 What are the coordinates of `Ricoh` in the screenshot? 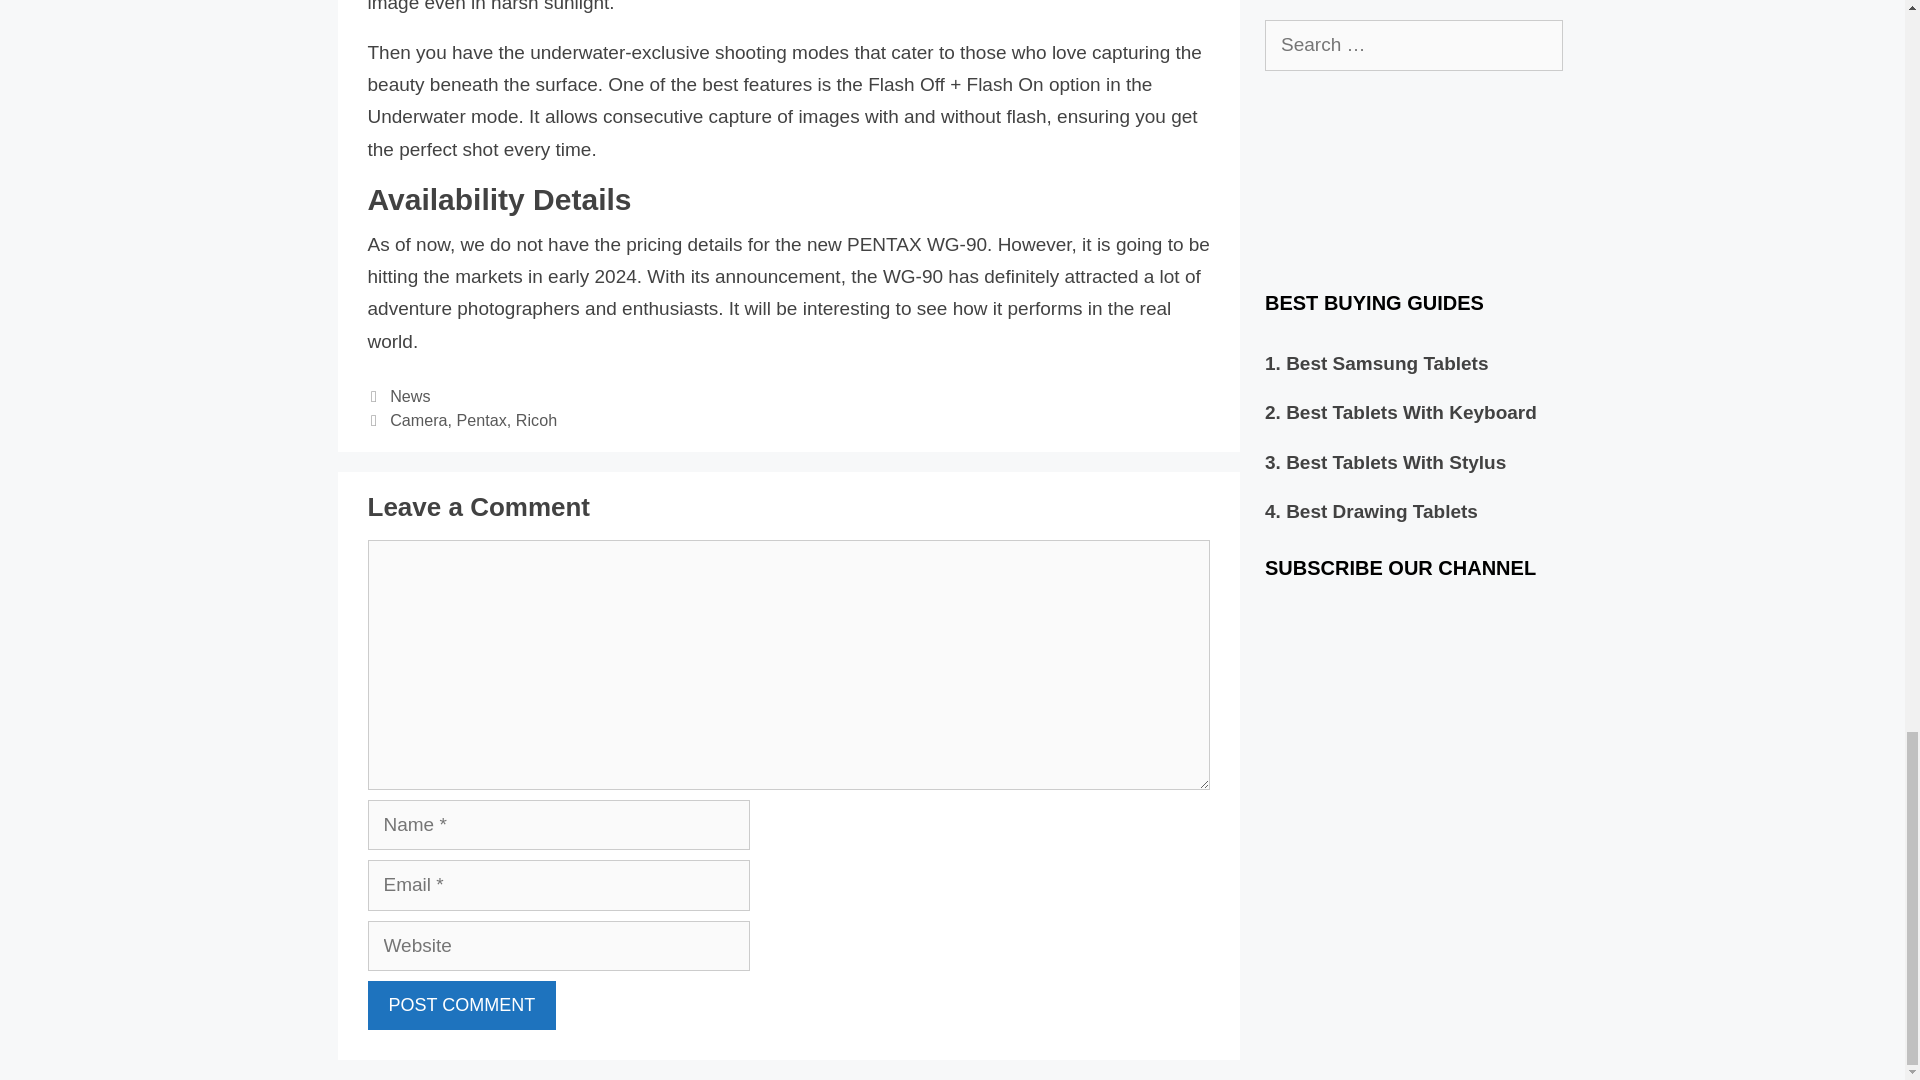 It's located at (536, 420).